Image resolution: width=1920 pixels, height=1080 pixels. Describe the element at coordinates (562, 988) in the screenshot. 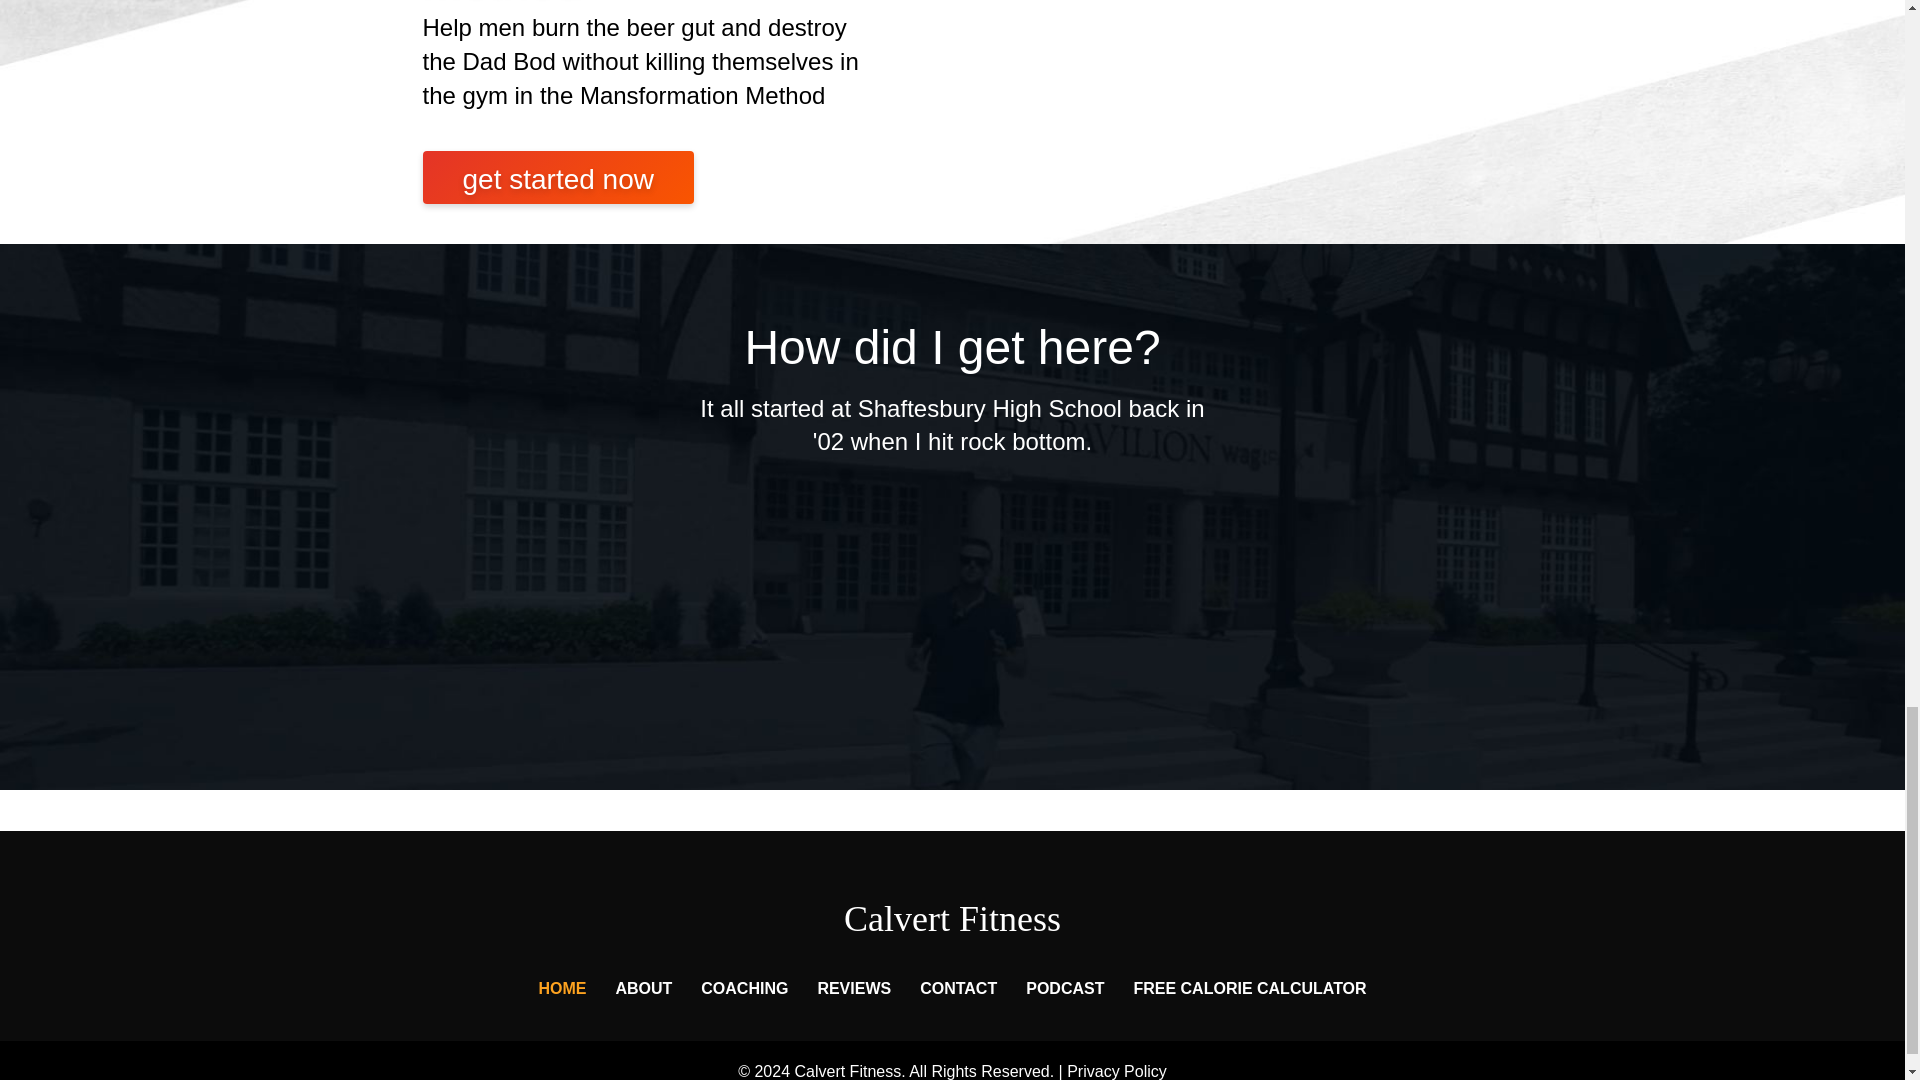

I see `HOME` at that location.